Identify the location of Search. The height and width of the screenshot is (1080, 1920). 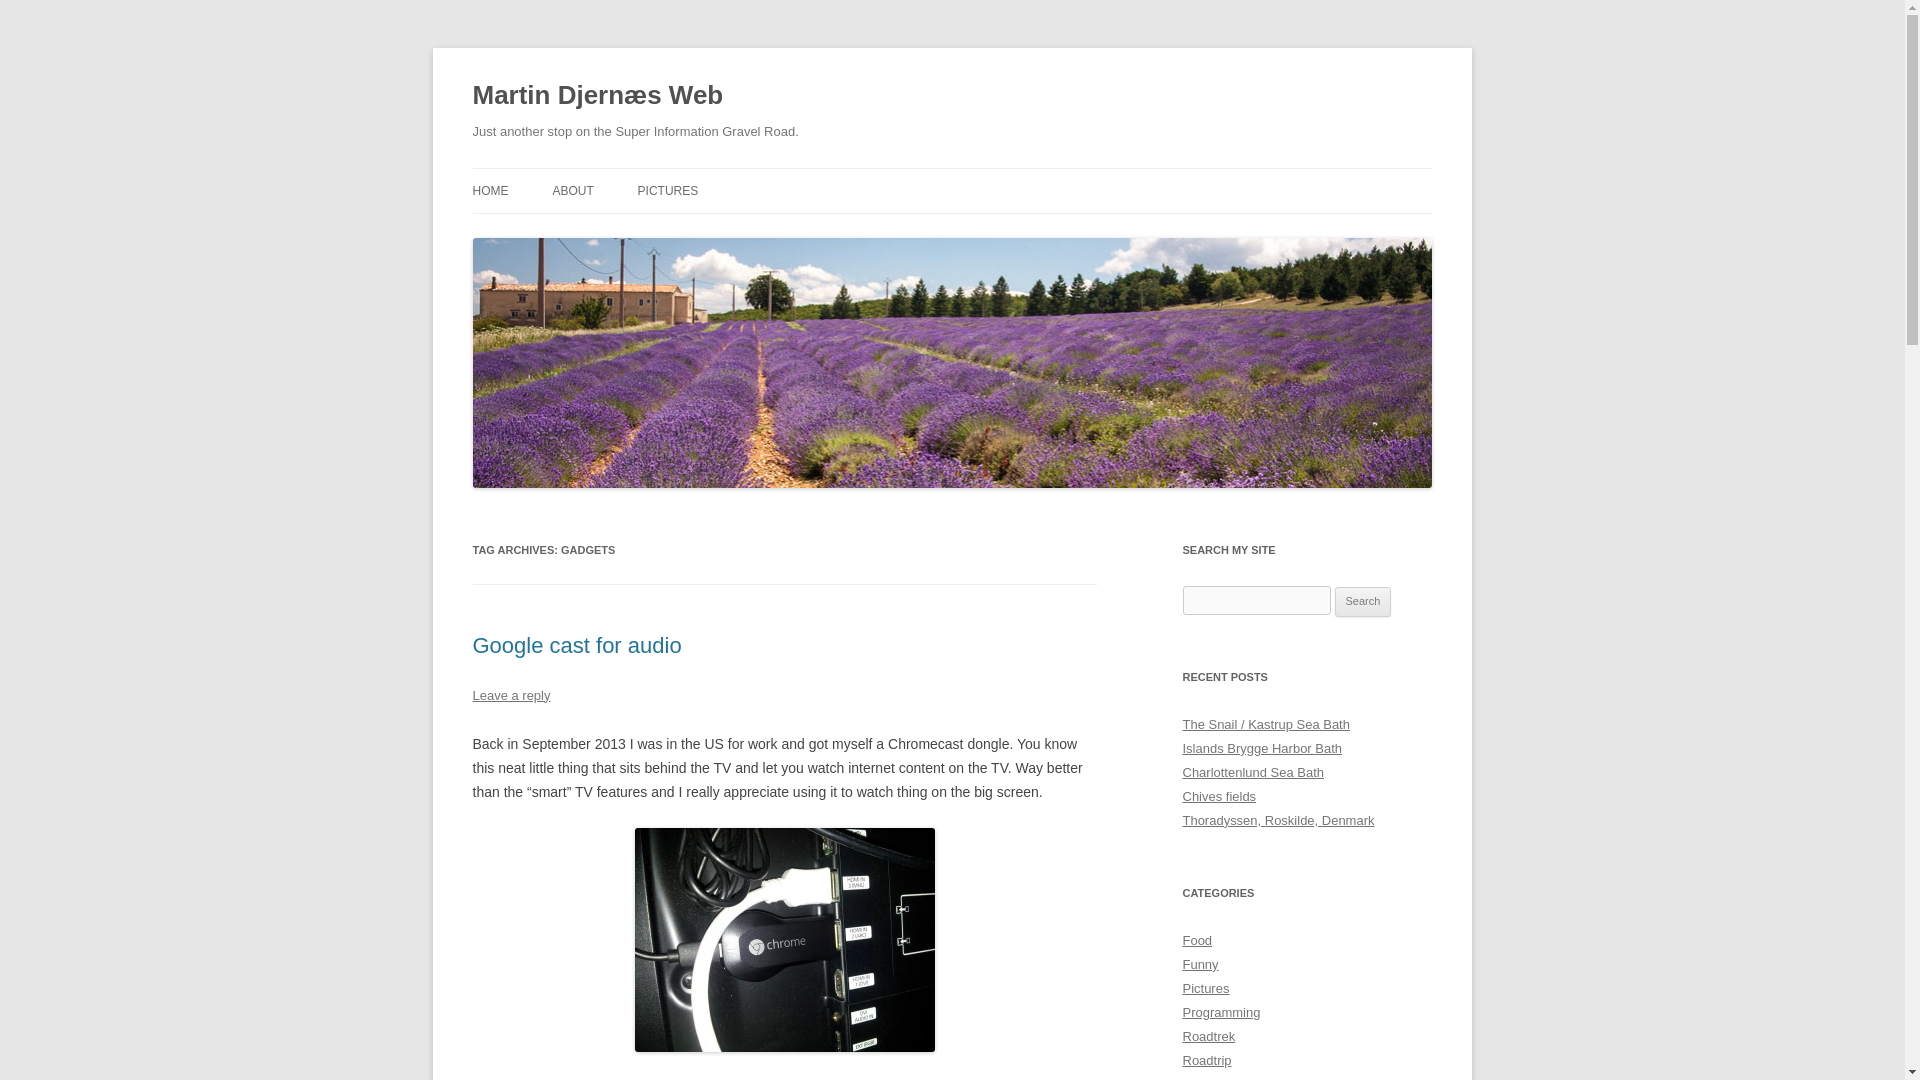
(1363, 602).